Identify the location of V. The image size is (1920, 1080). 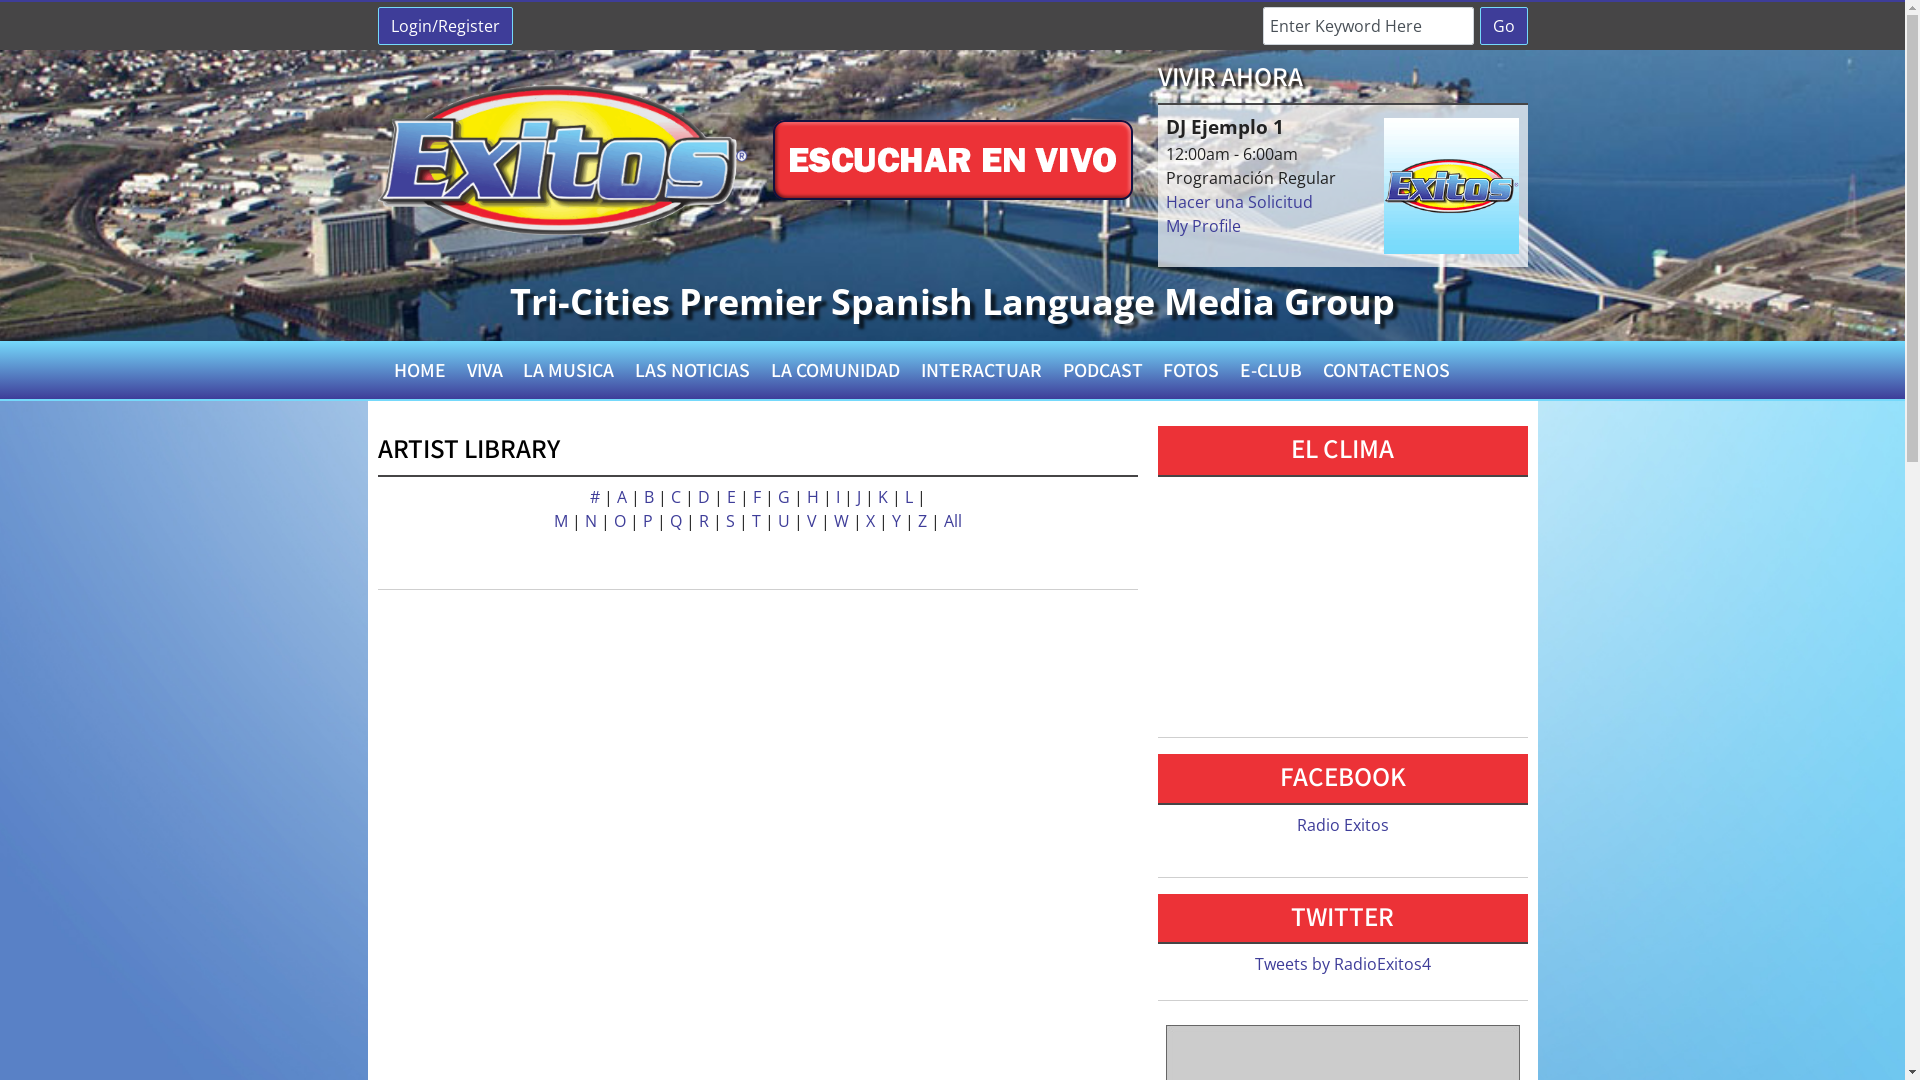
(813, 521).